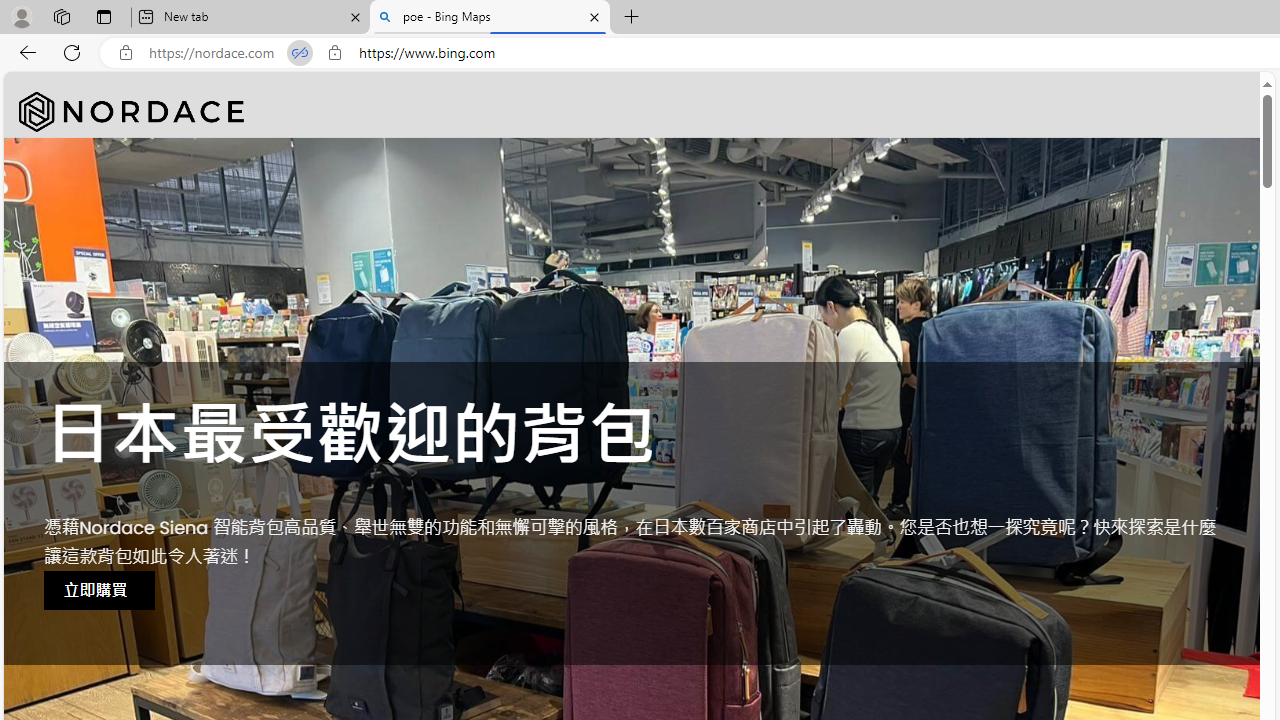 The width and height of the screenshot is (1280, 720). I want to click on poe - Bing Maps, so click(490, 18).